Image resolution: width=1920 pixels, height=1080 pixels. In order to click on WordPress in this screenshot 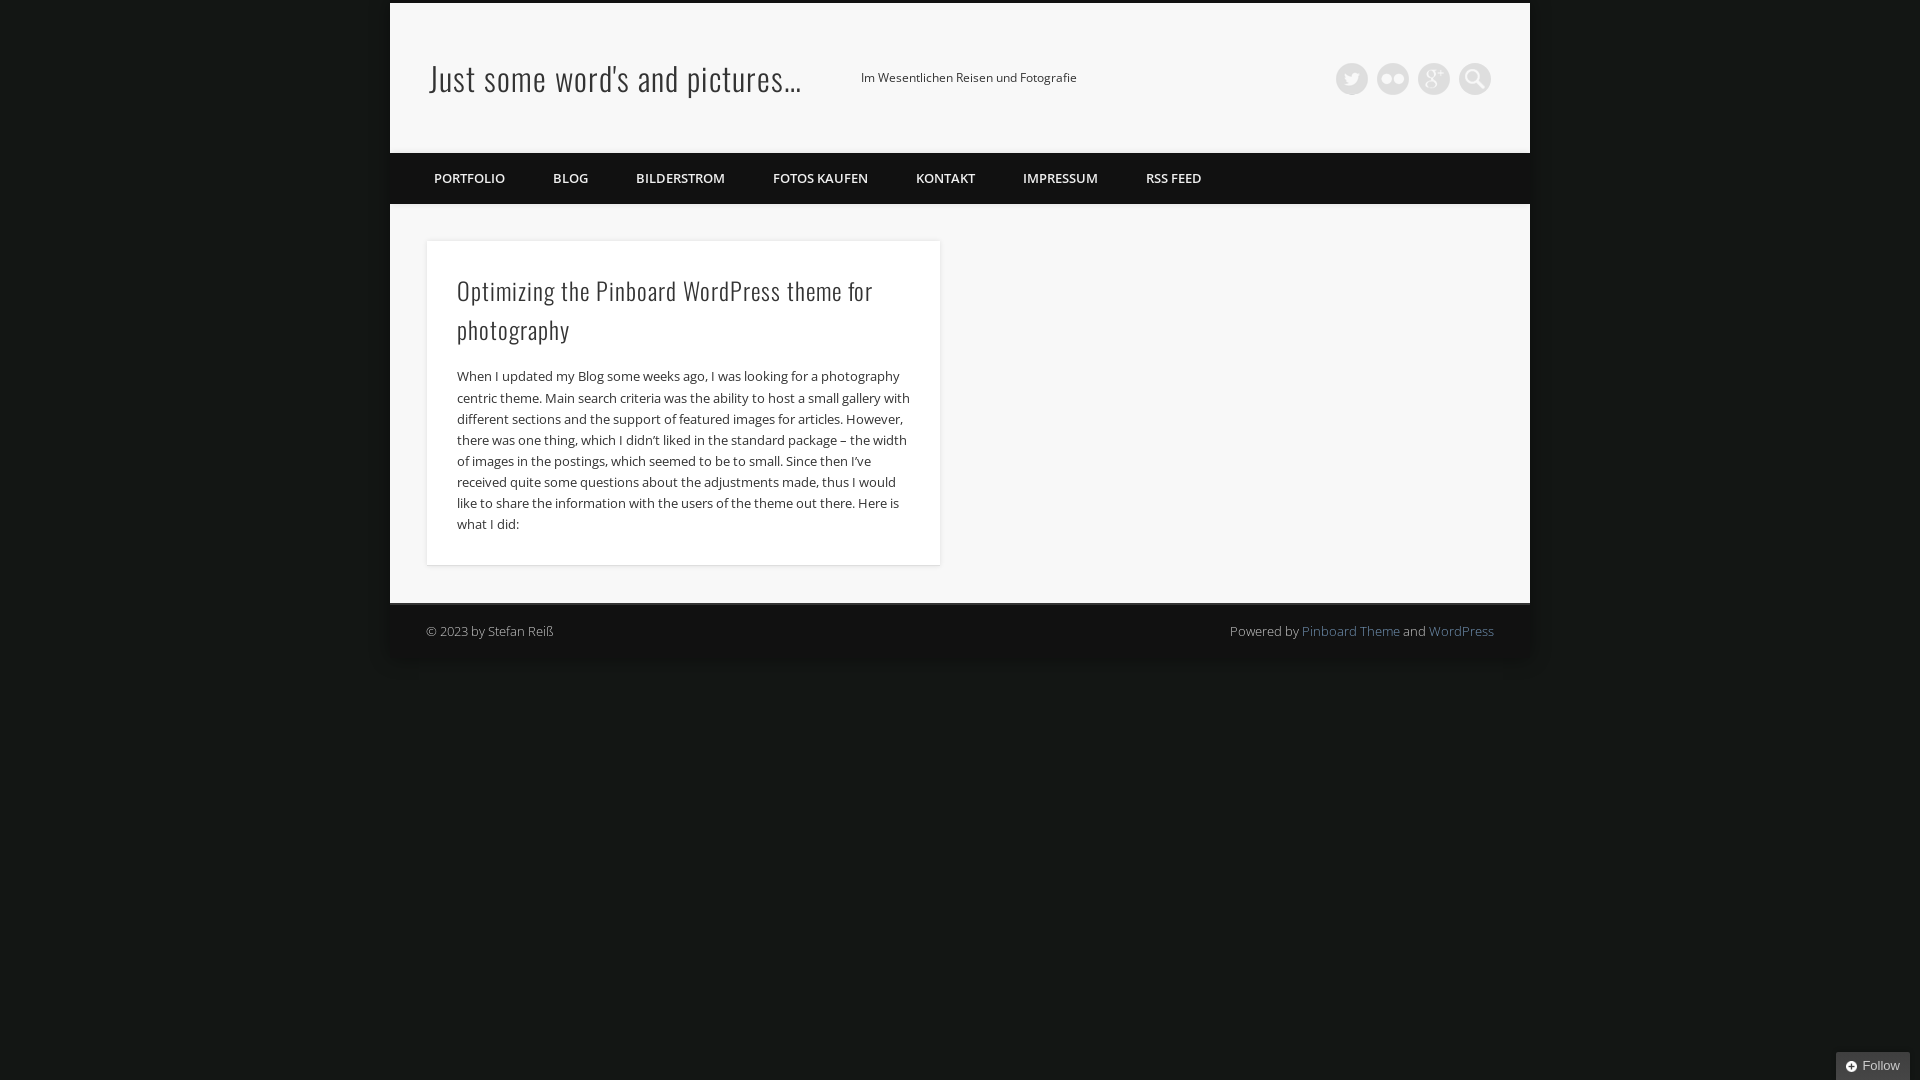, I will do `click(1462, 631)`.